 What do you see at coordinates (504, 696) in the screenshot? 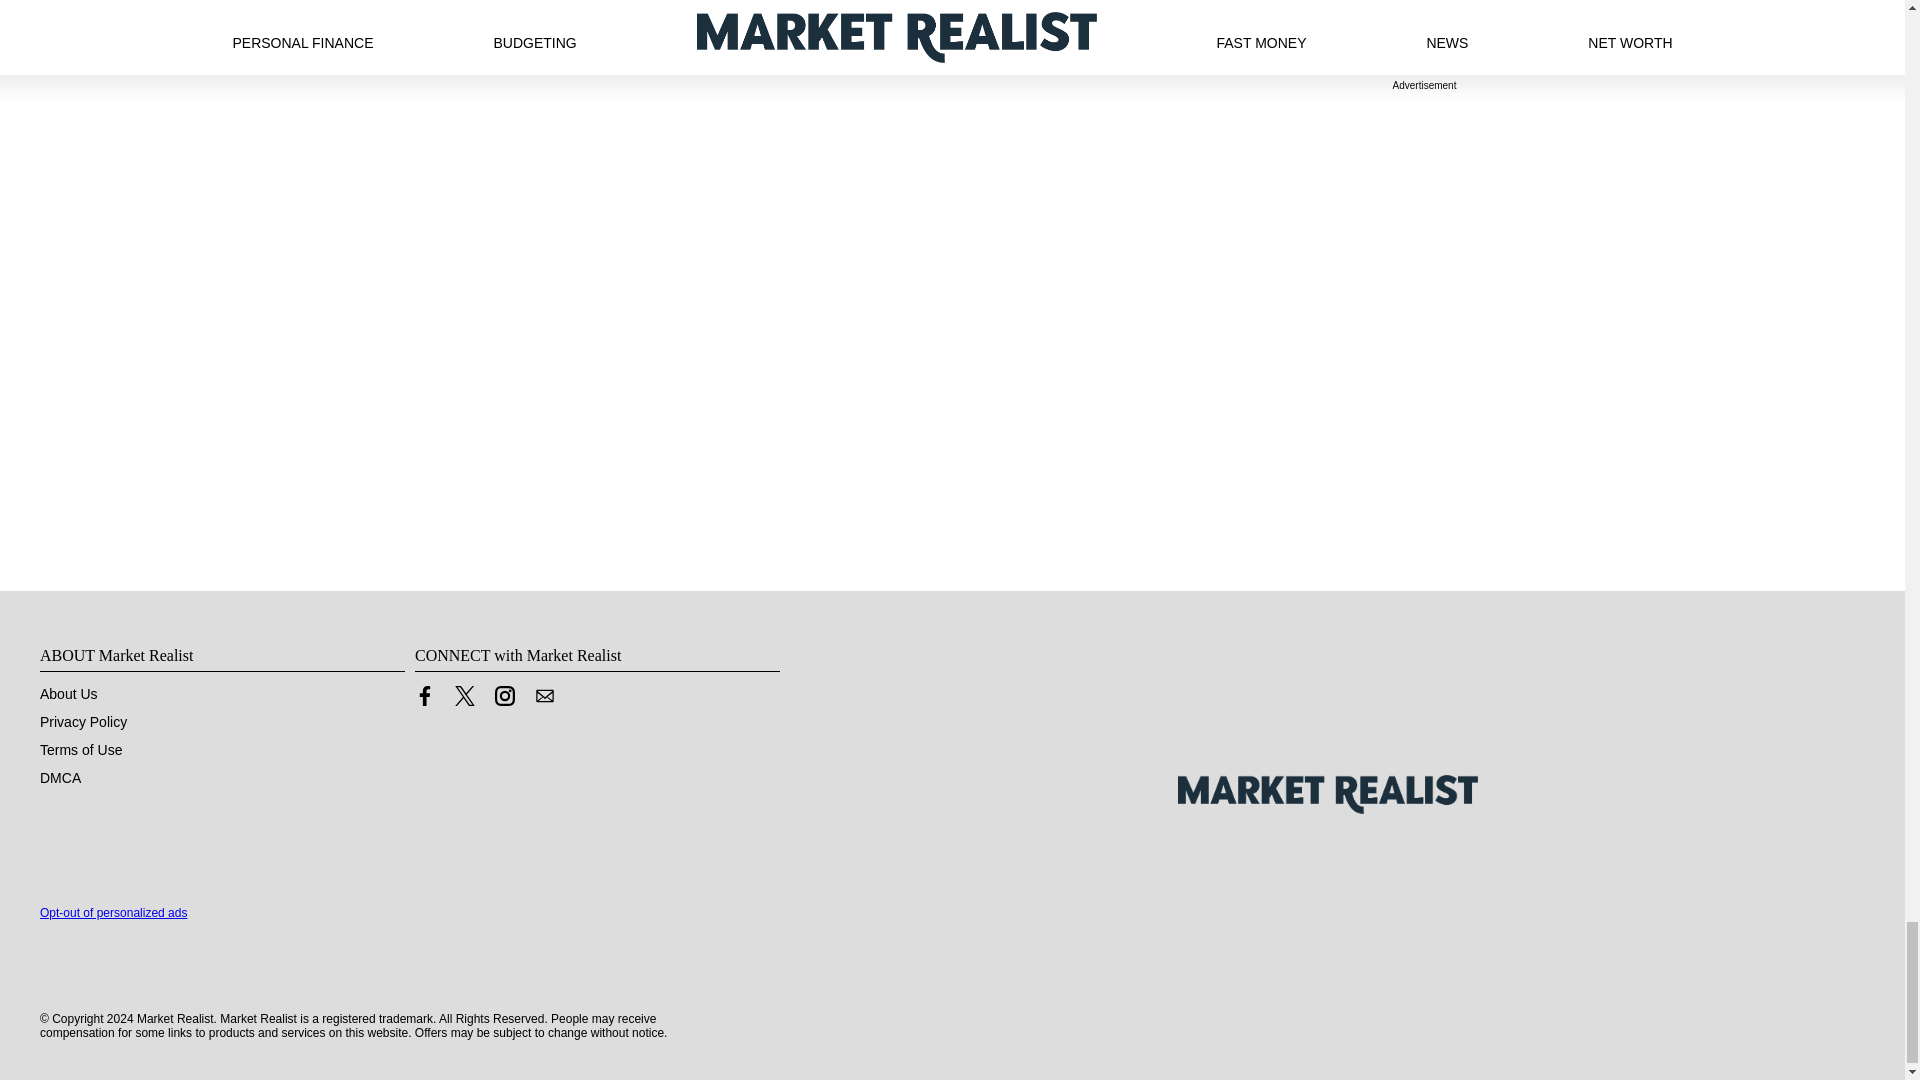
I see `Link to Instagram` at bounding box center [504, 696].